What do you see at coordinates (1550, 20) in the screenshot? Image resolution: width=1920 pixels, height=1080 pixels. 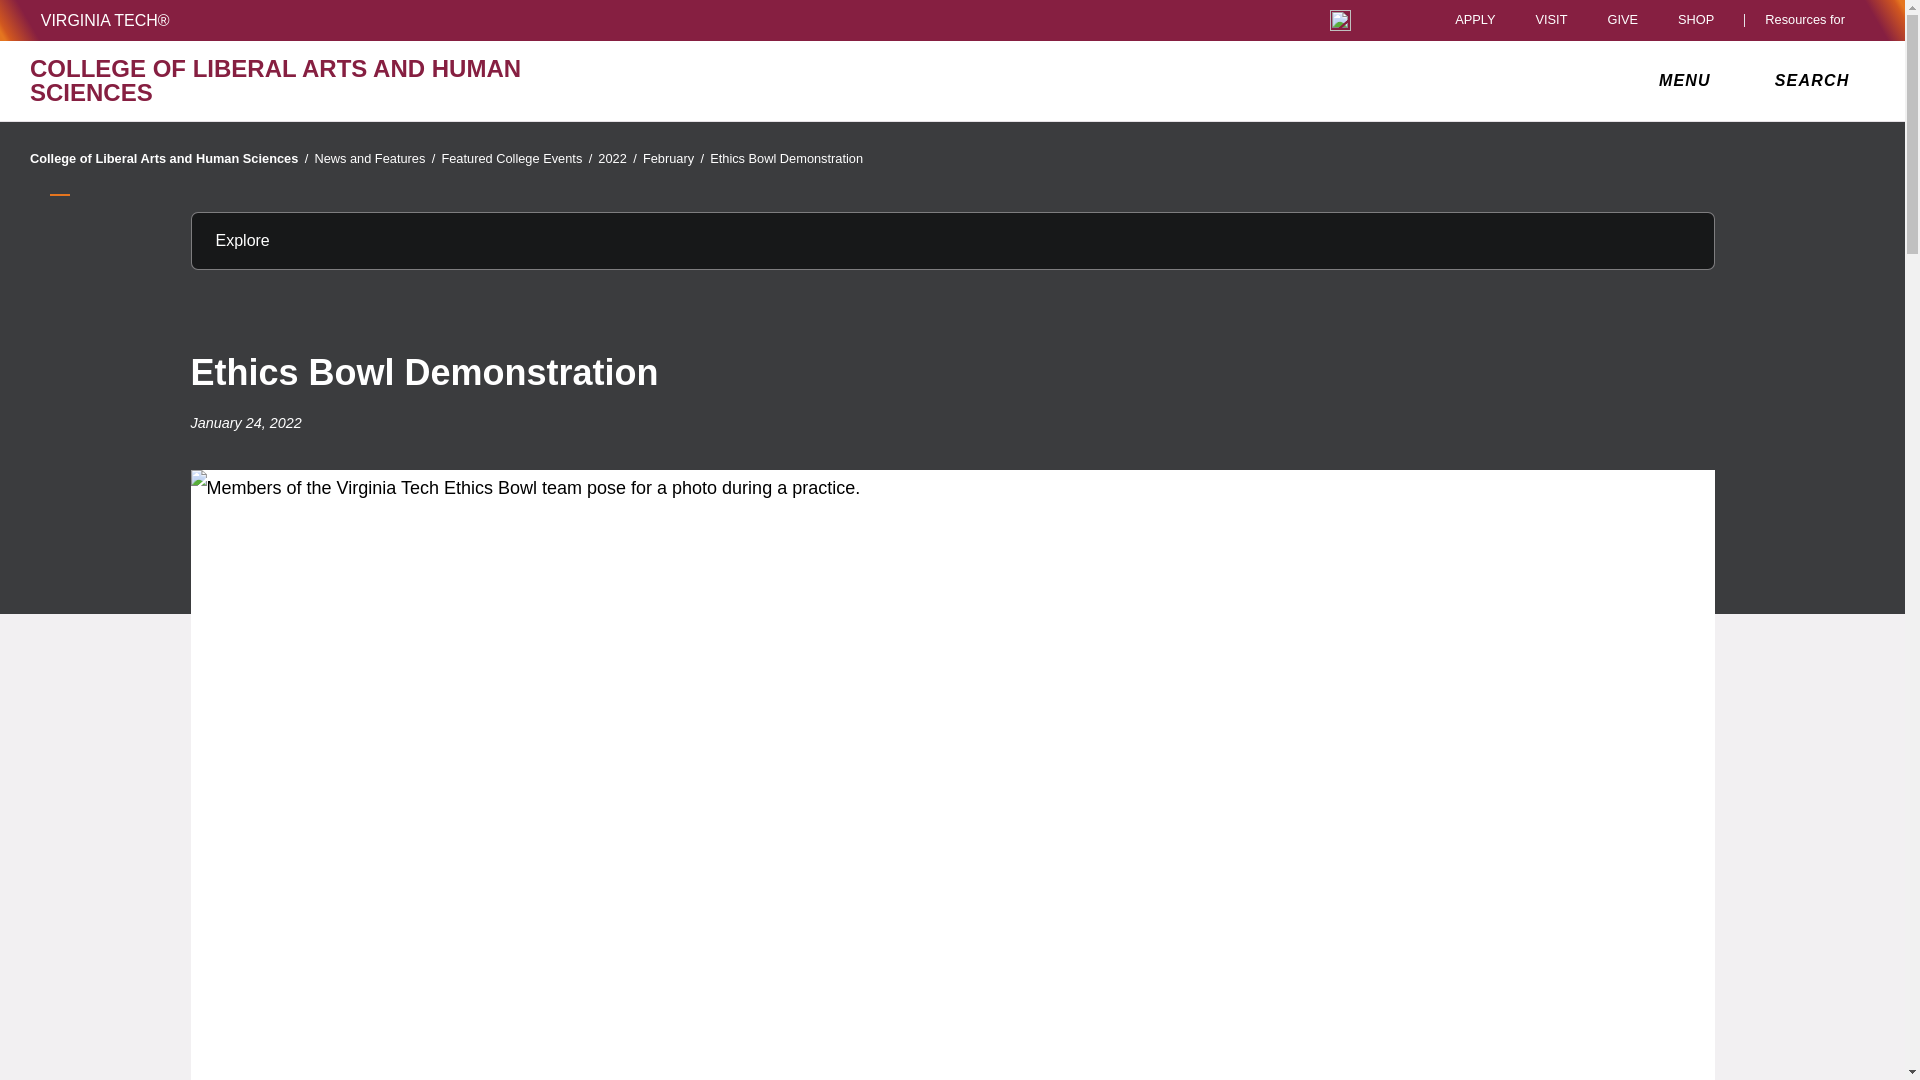 I see `VISIT` at bounding box center [1550, 20].